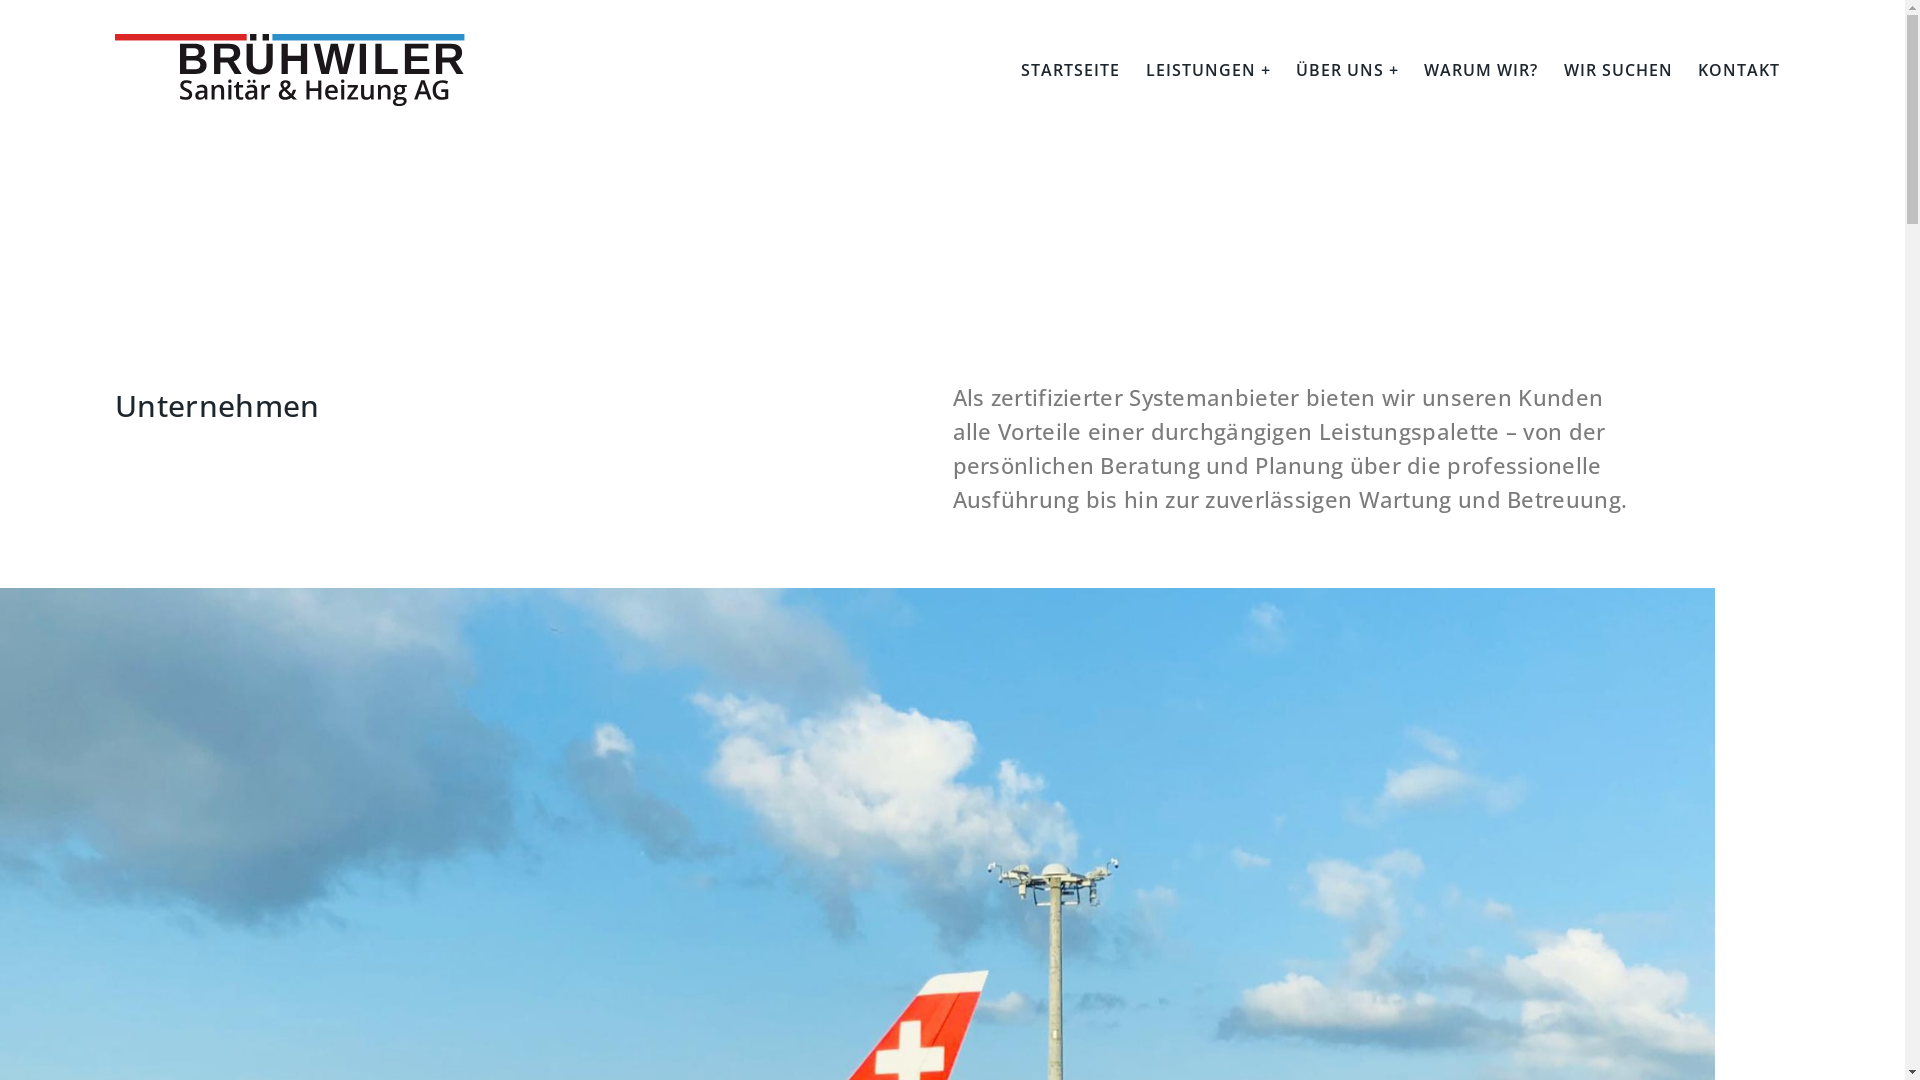 The width and height of the screenshot is (1920, 1080). I want to click on +41 44 361 32 02, so click(1474, 497).